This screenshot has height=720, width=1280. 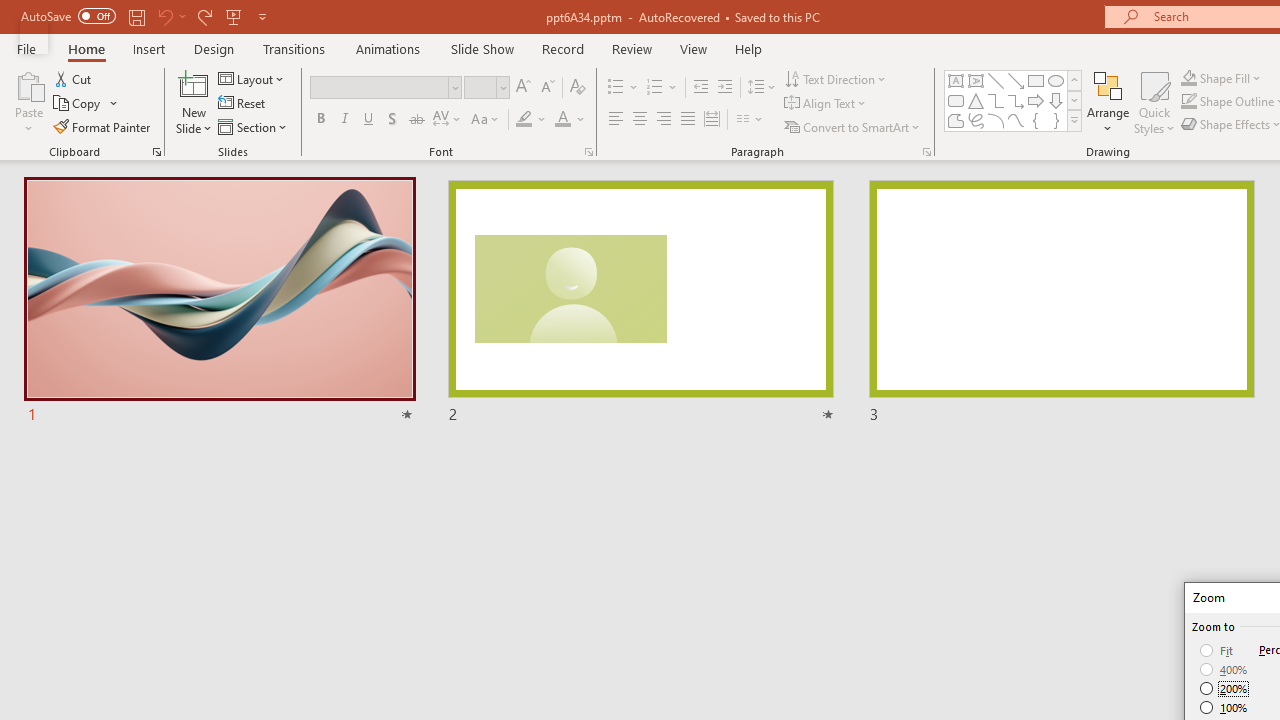 I want to click on Freeform: Scribble, so click(x=976, y=120).